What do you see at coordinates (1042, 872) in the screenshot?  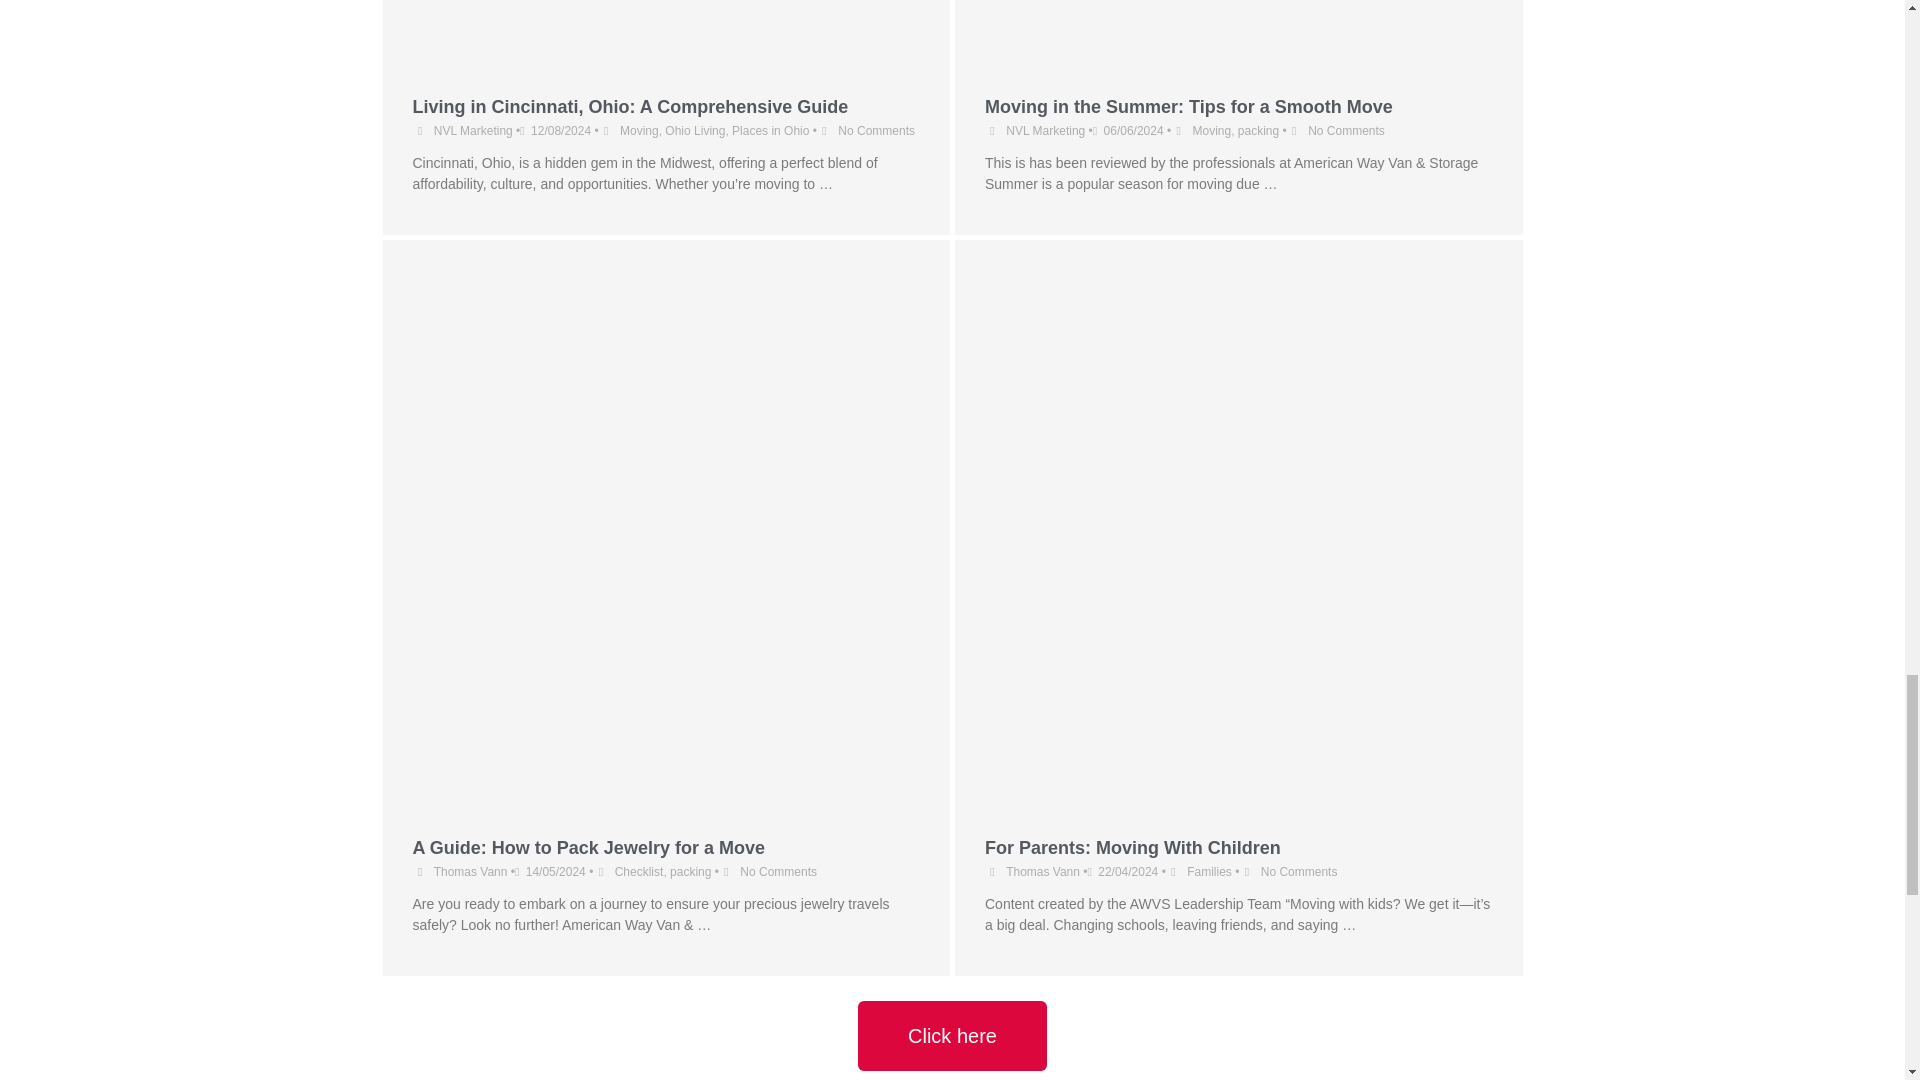 I see `Posts by Thomas Vann` at bounding box center [1042, 872].